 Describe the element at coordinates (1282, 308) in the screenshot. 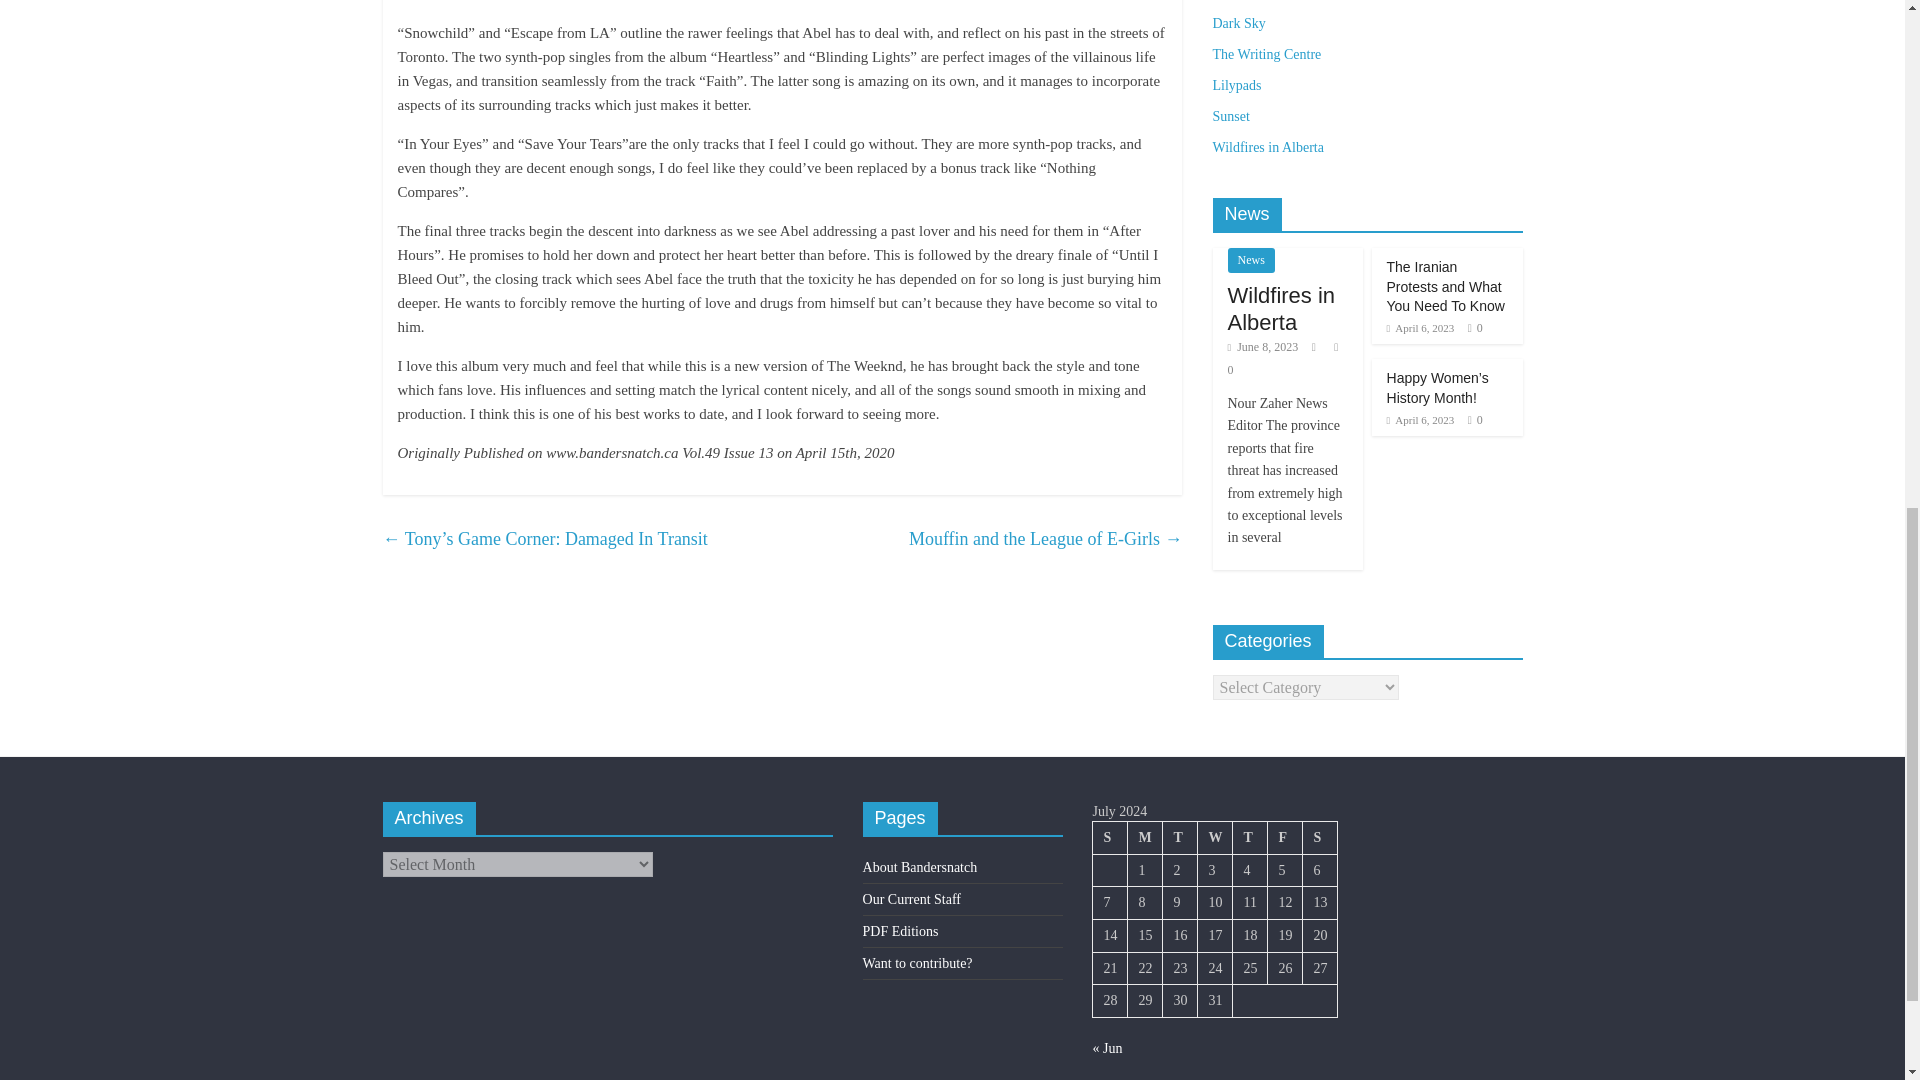

I see `Wildfires in Alberta` at that location.